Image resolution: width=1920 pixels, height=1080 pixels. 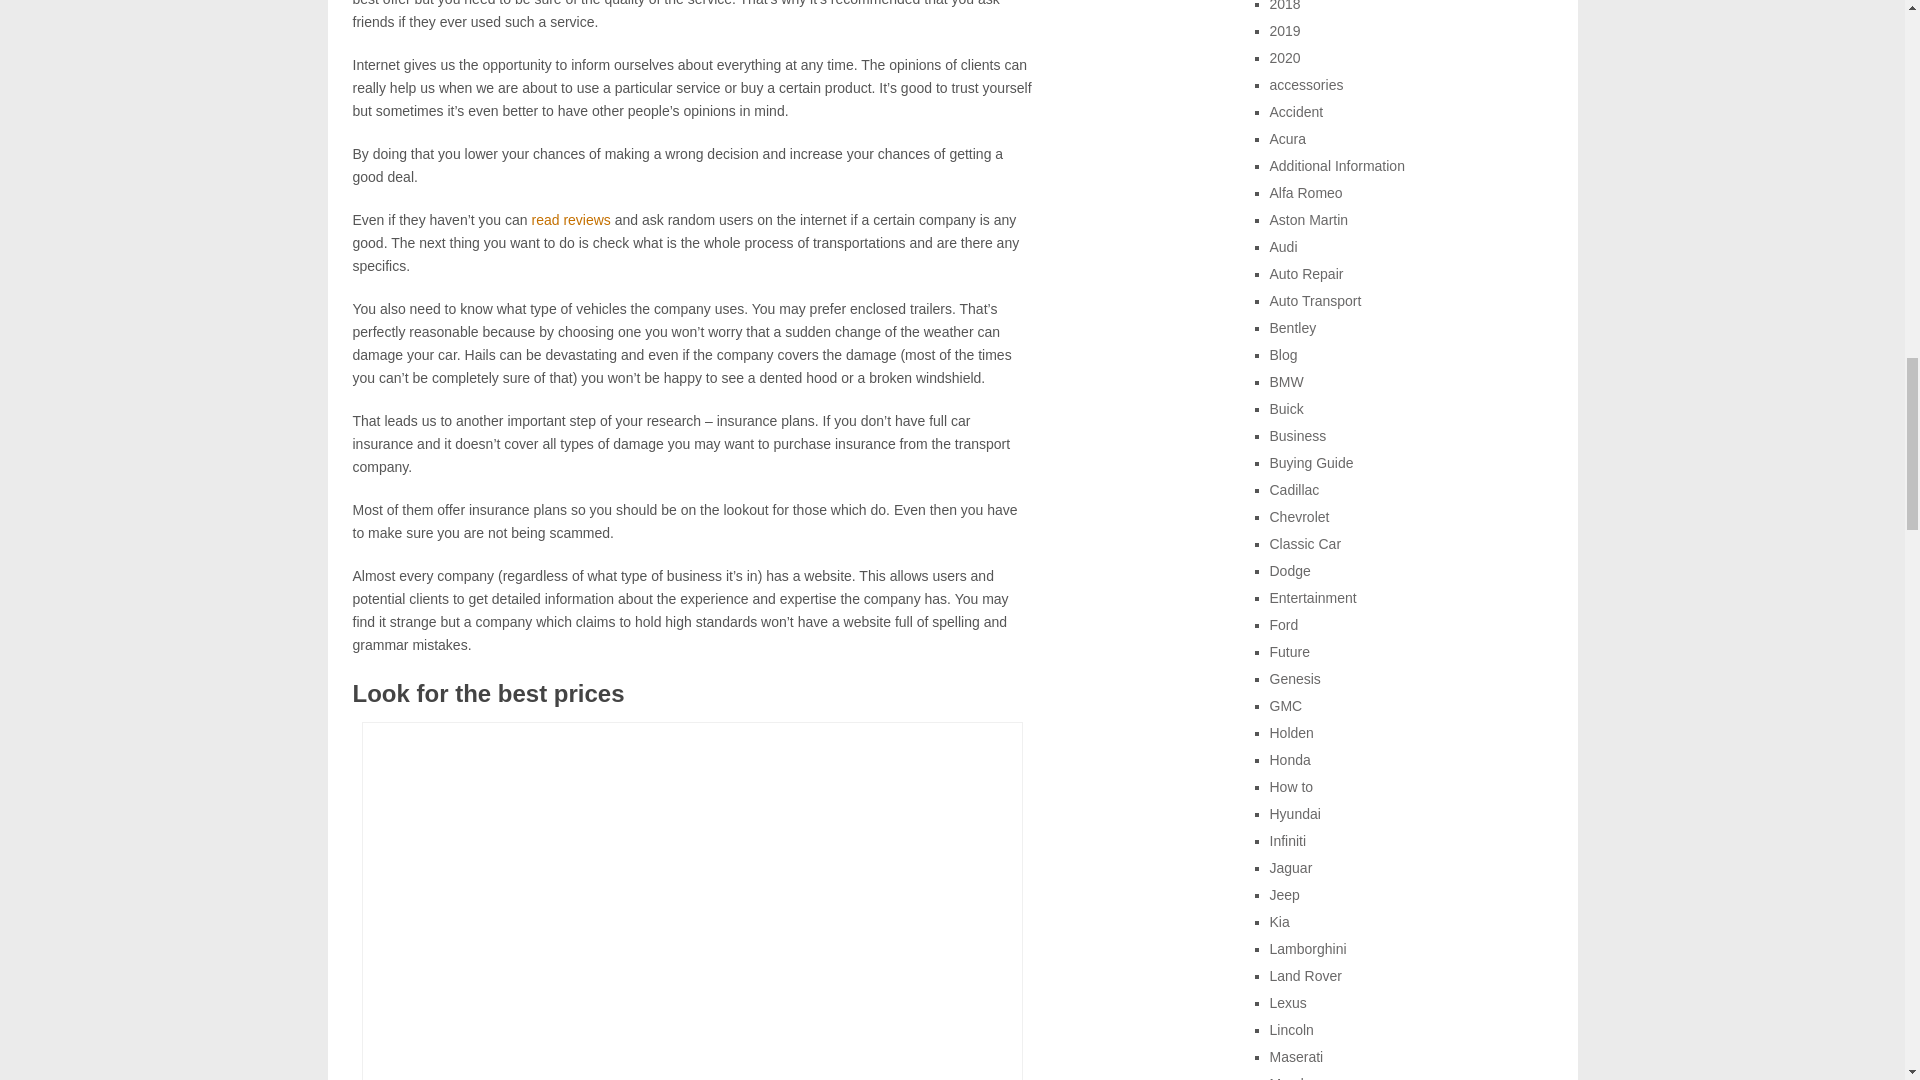 I want to click on read reviews, so click(x=570, y=219).